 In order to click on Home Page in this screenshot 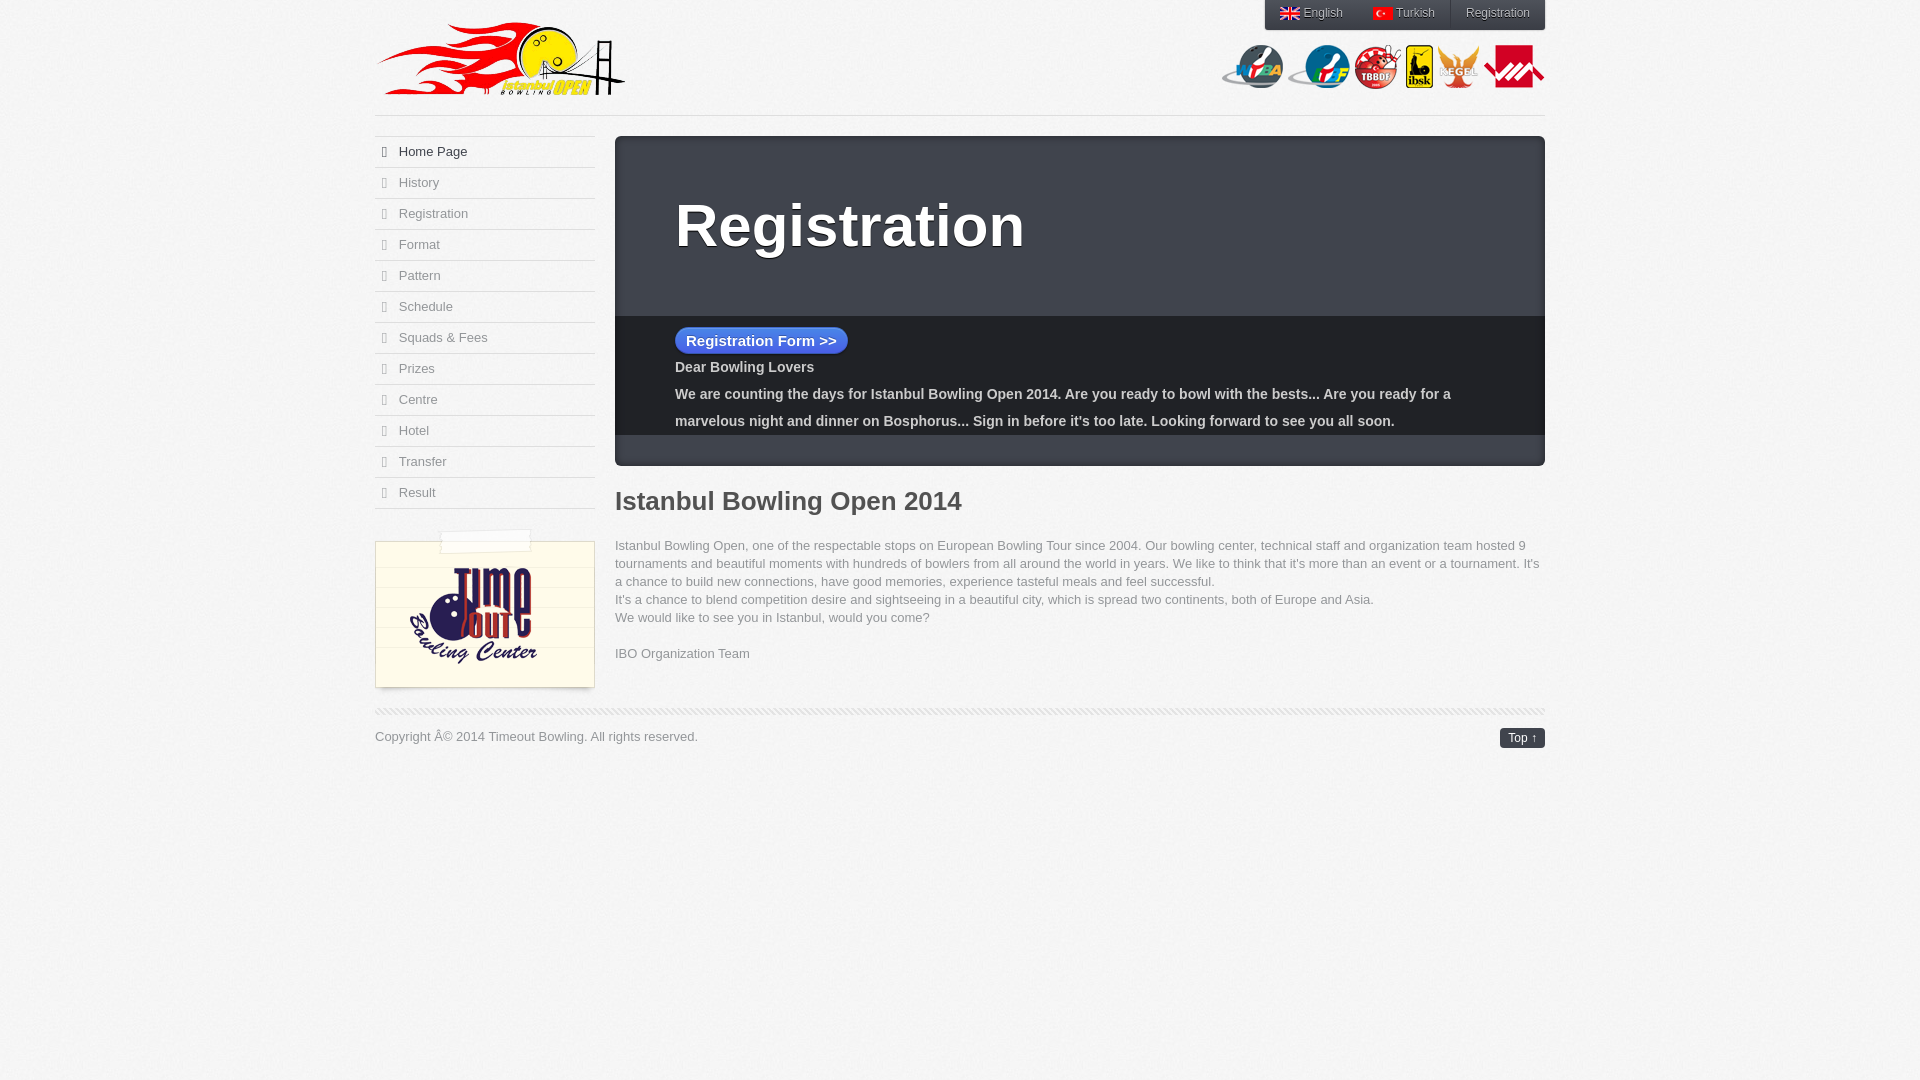, I will do `click(484, 152)`.